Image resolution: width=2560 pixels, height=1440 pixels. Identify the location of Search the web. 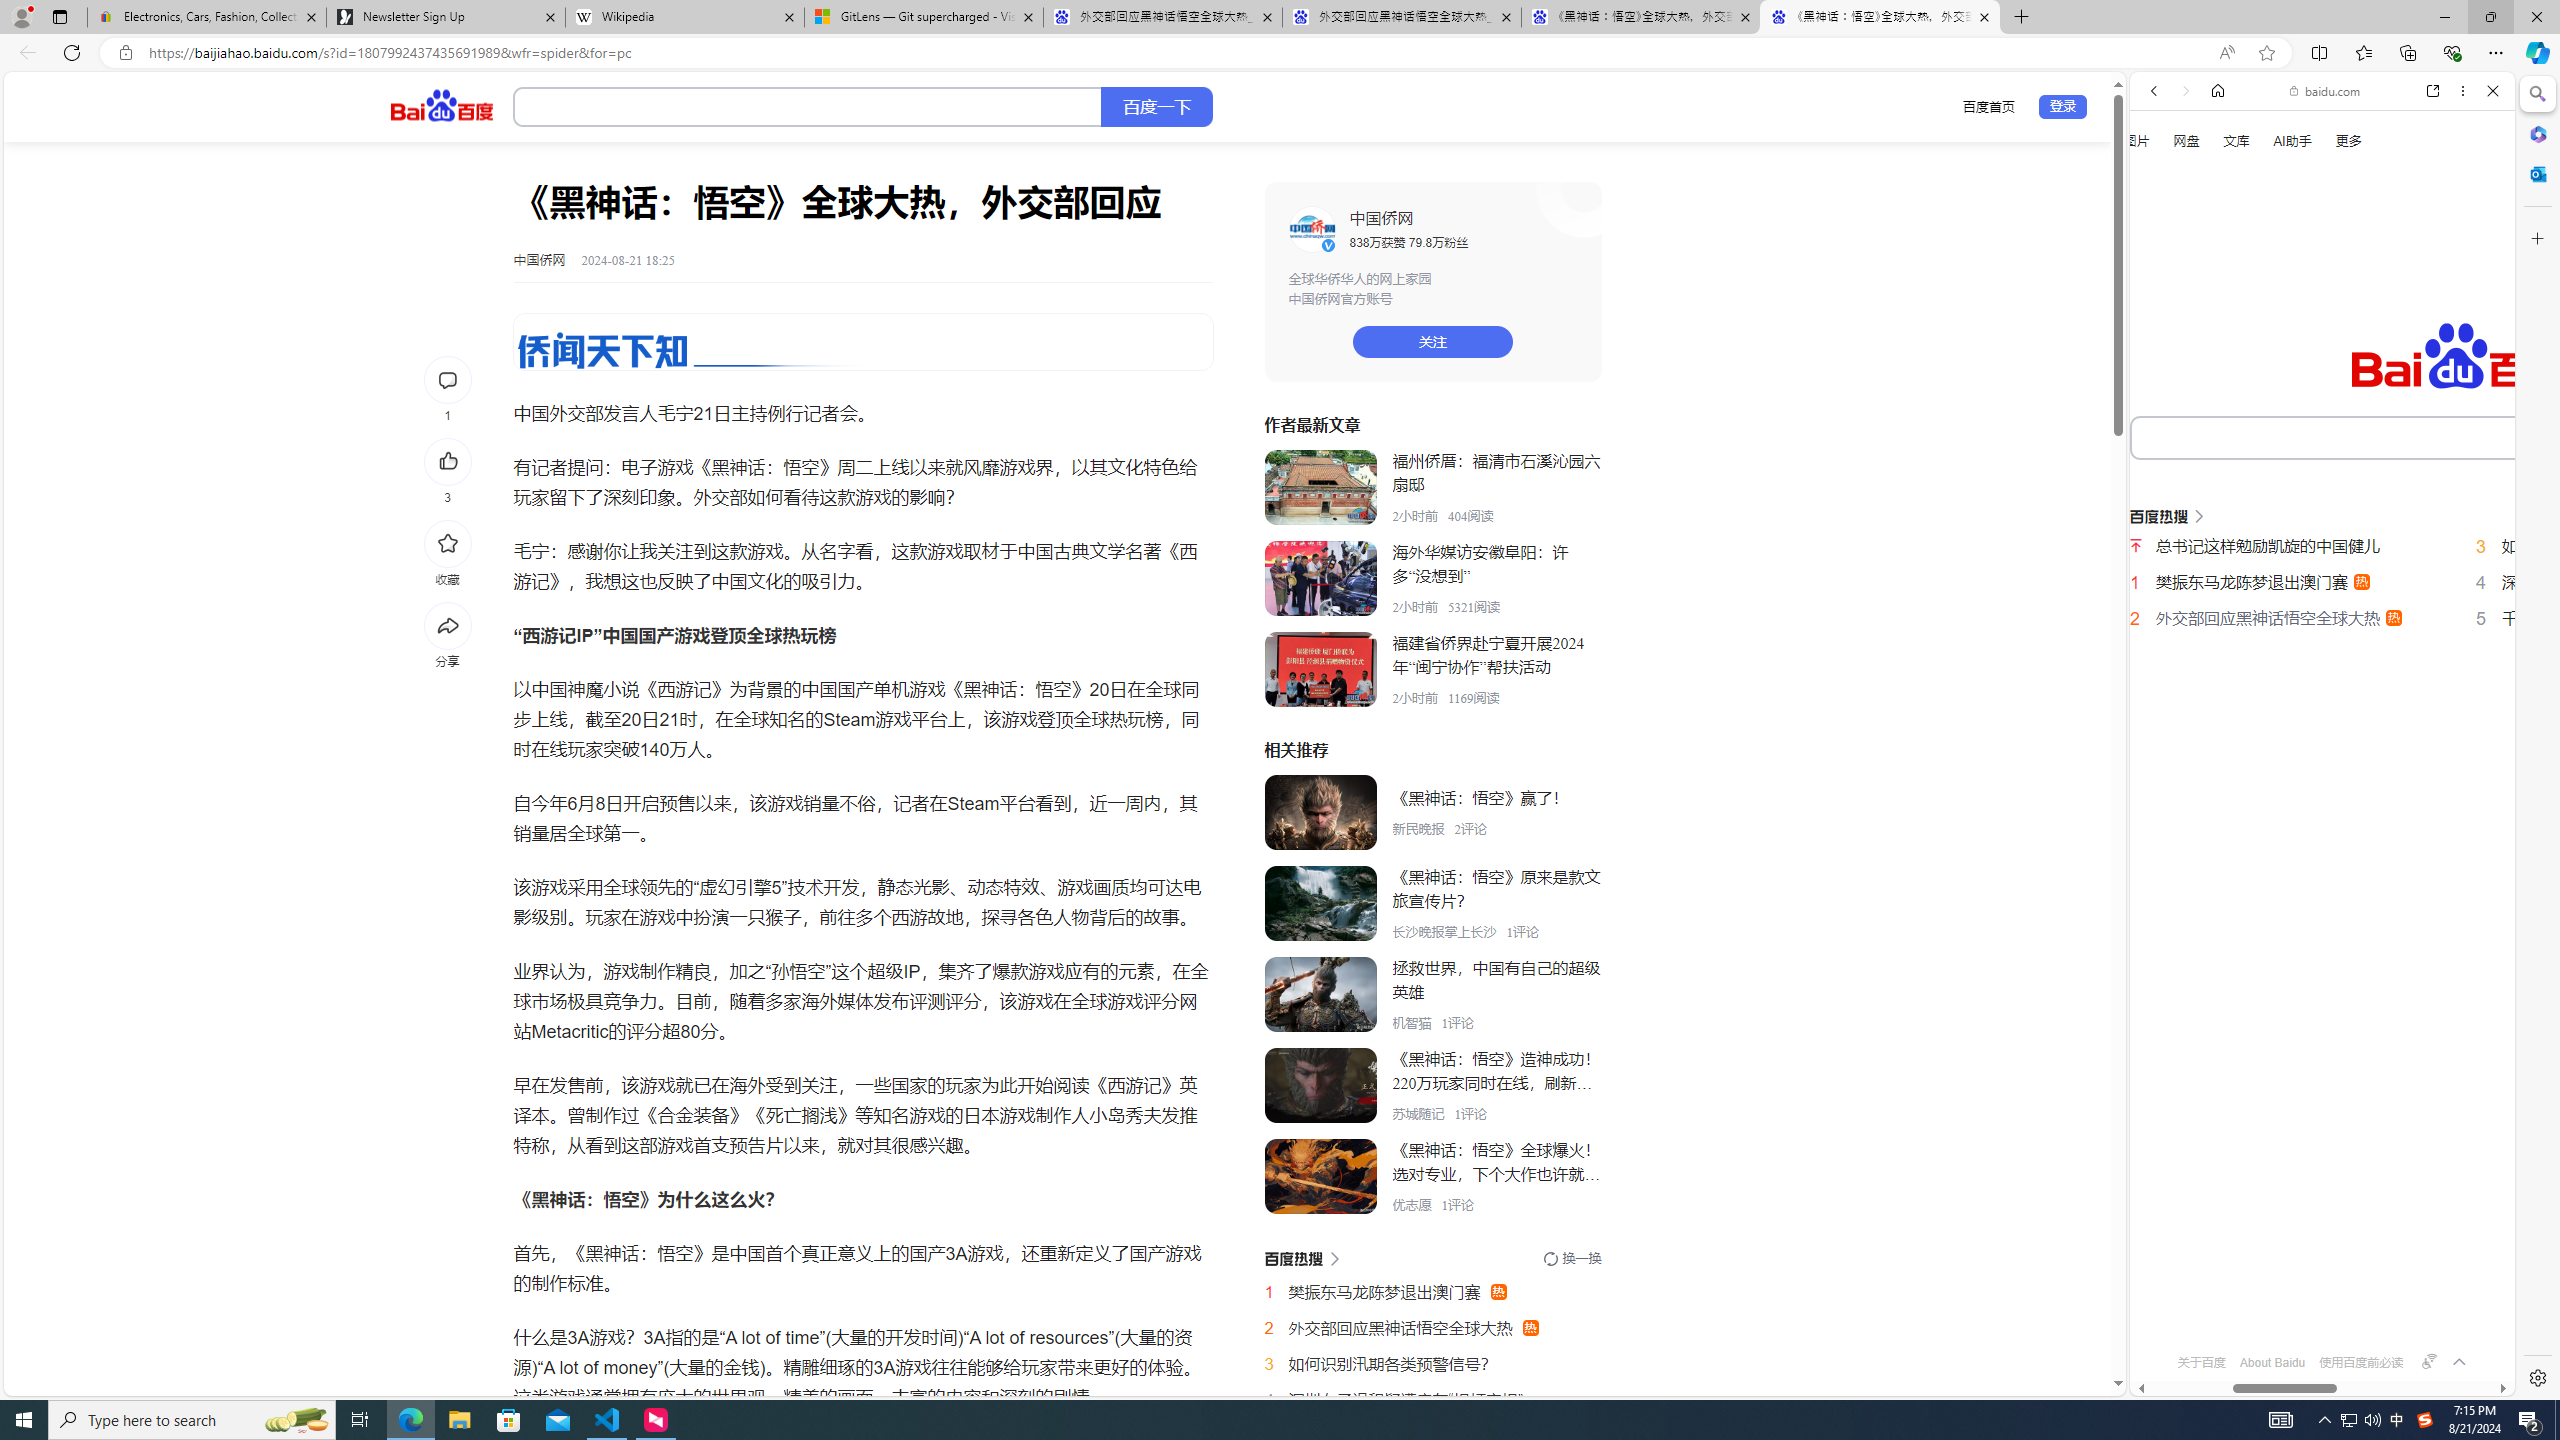
(2332, 138).